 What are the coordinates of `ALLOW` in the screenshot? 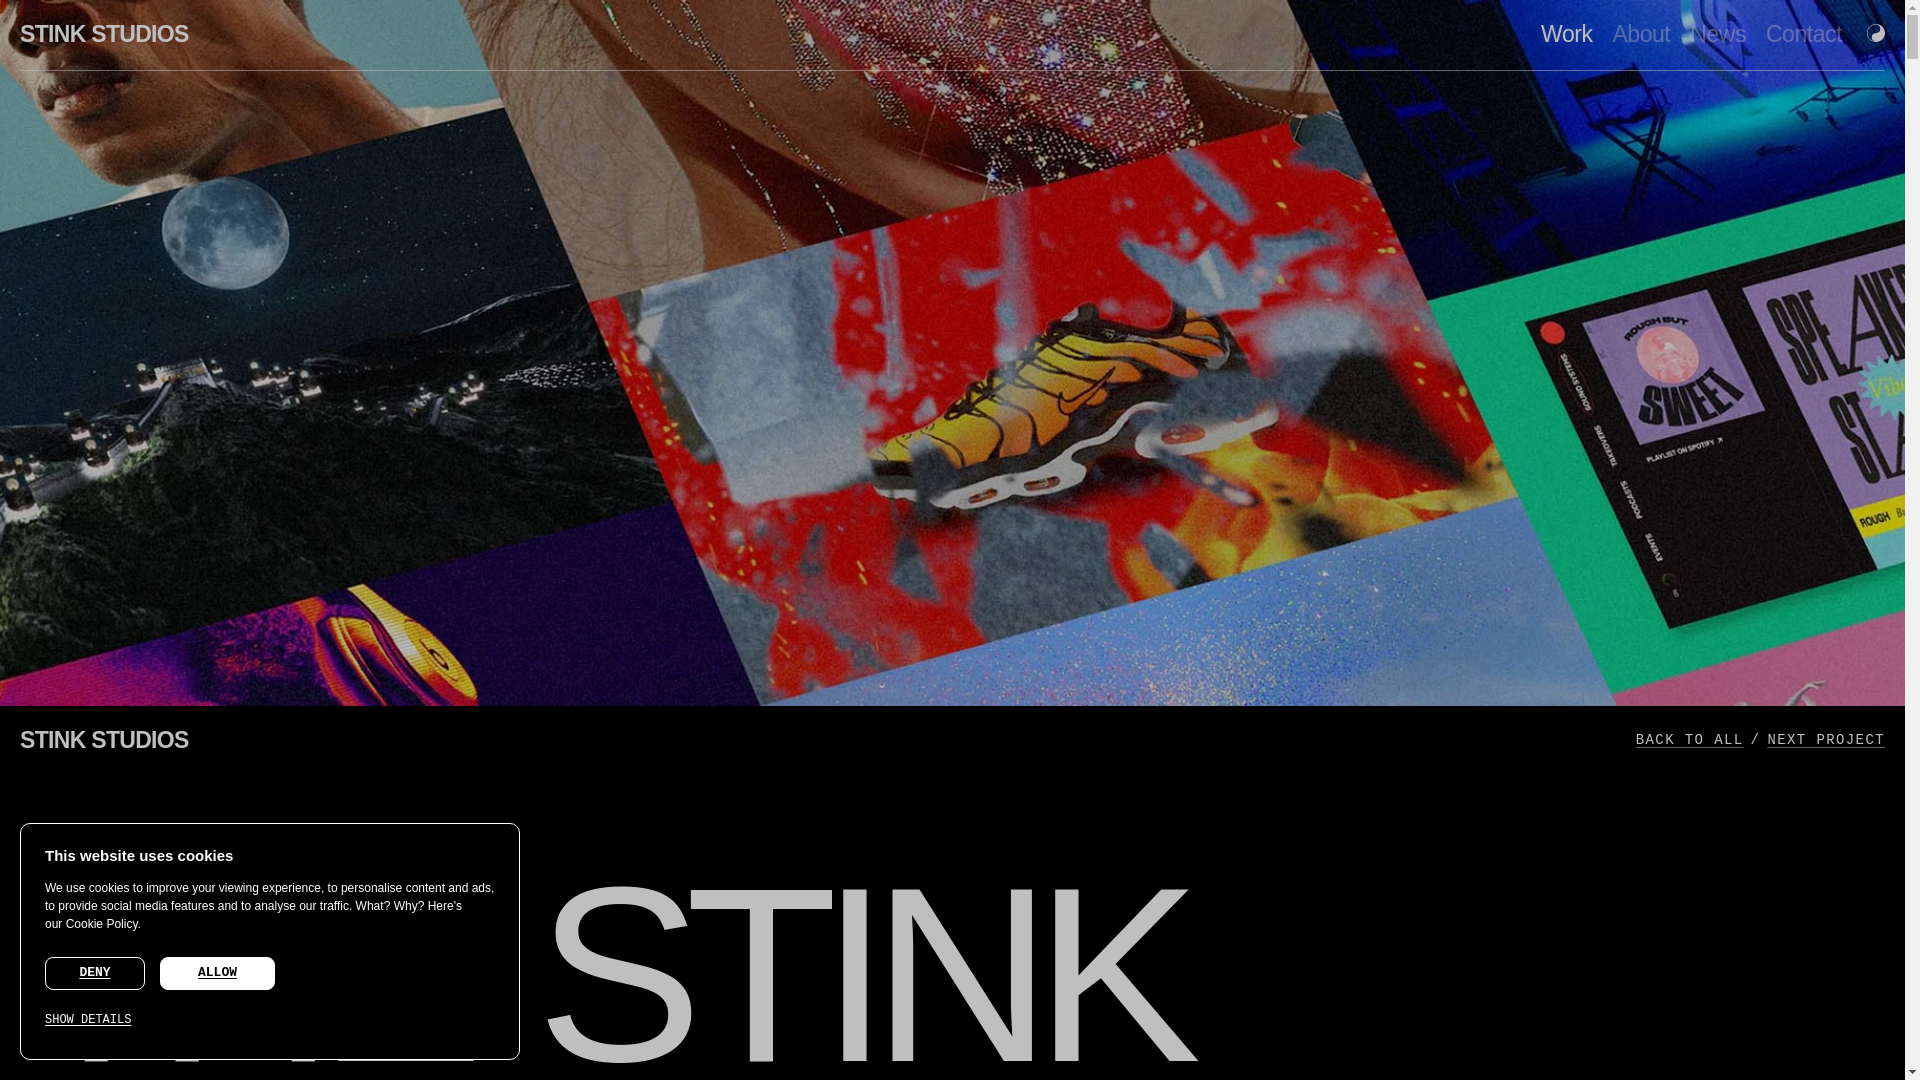 It's located at (216, 973).